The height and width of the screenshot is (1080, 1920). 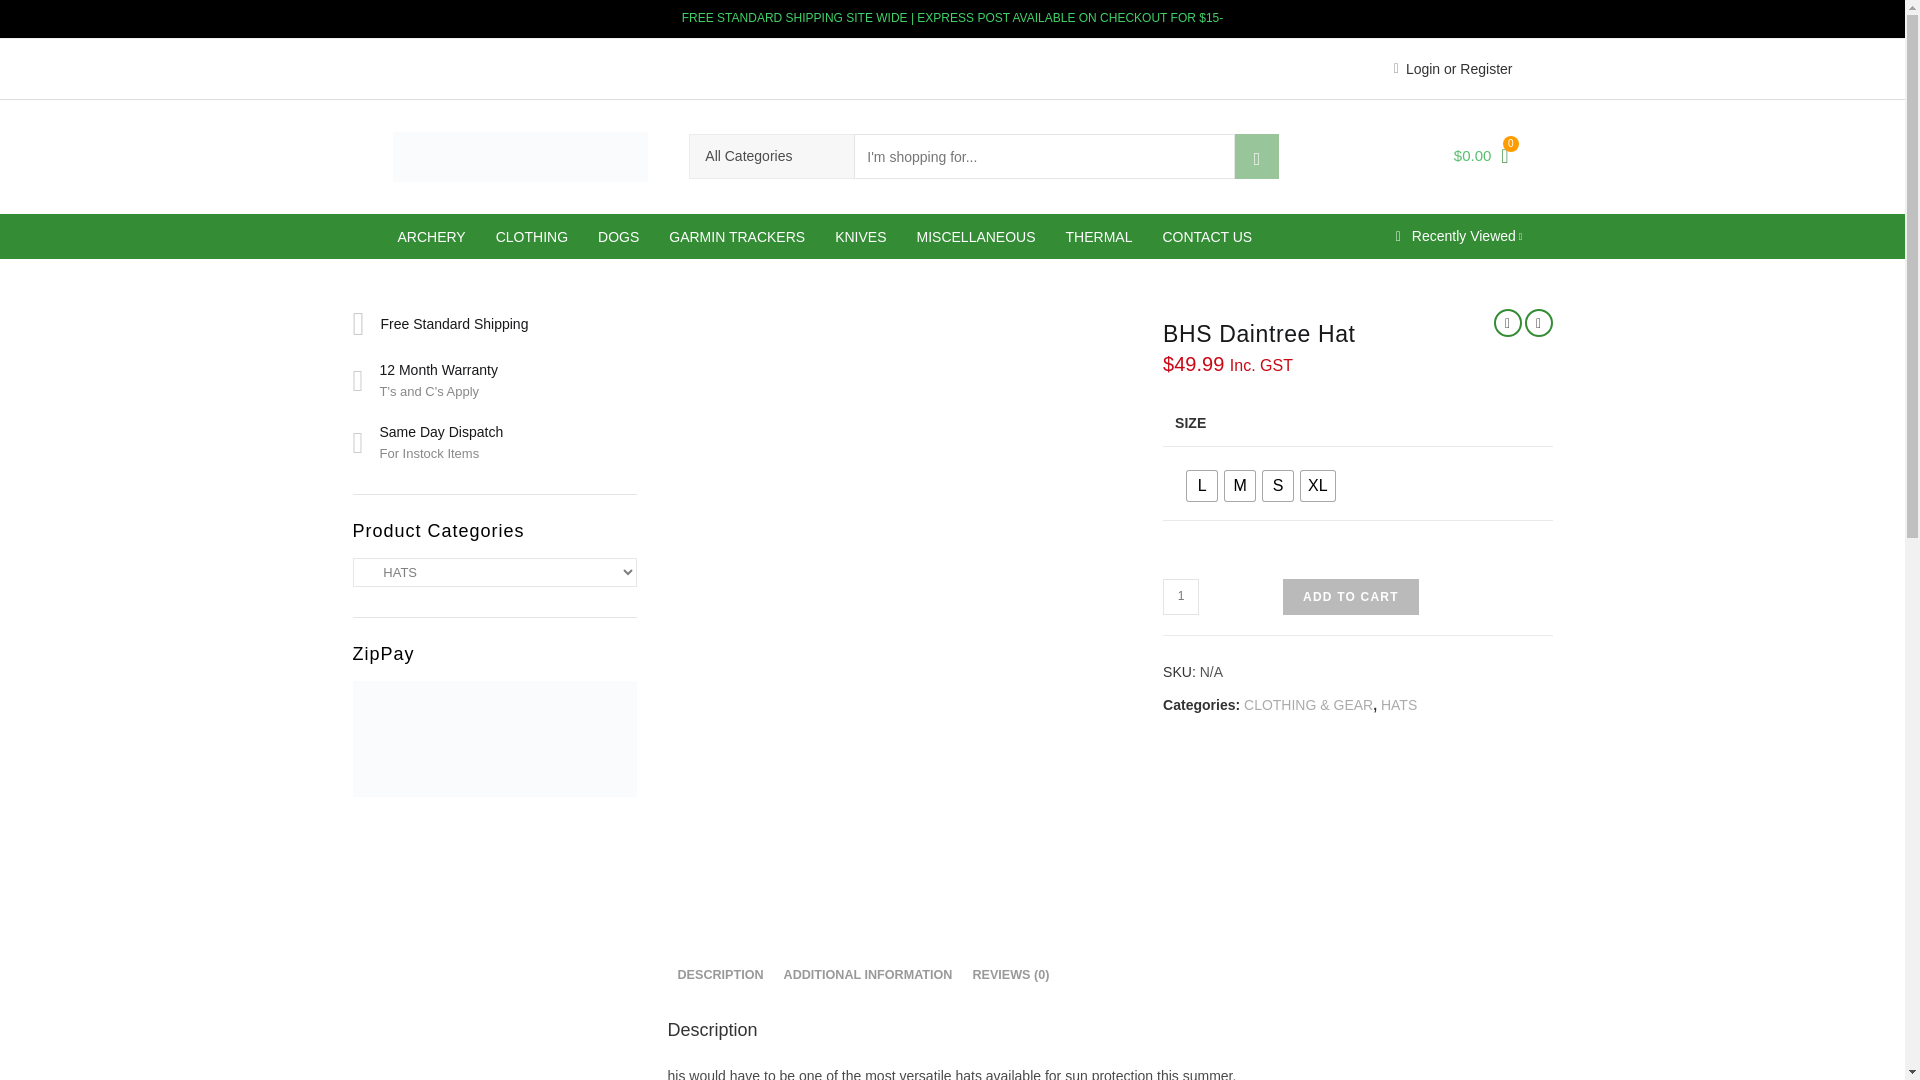 I want to click on DOGS, so click(x=618, y=236).